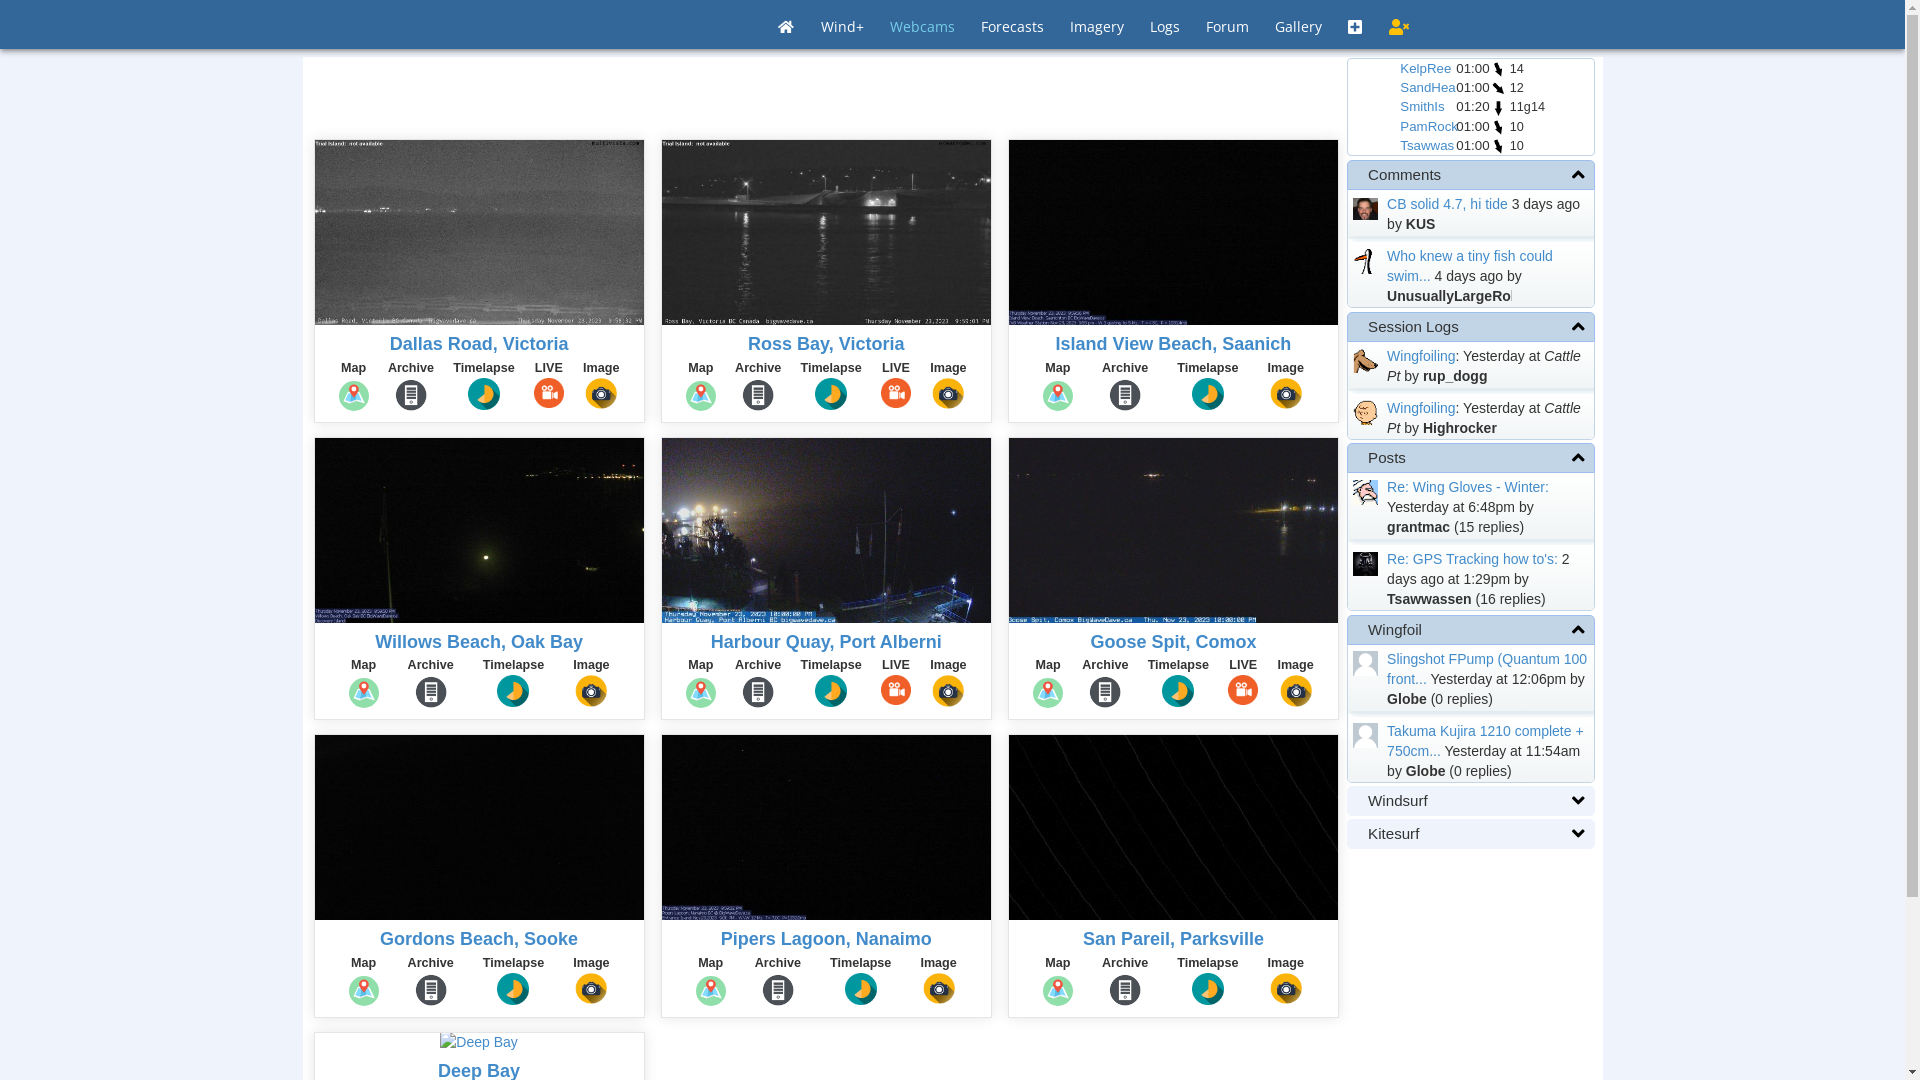 This screenshot has width=1920, height=1080. Describe the element at coordinates (479, 642) in the screenshot. I see `Willows Beach, Oak Bay` at that location.